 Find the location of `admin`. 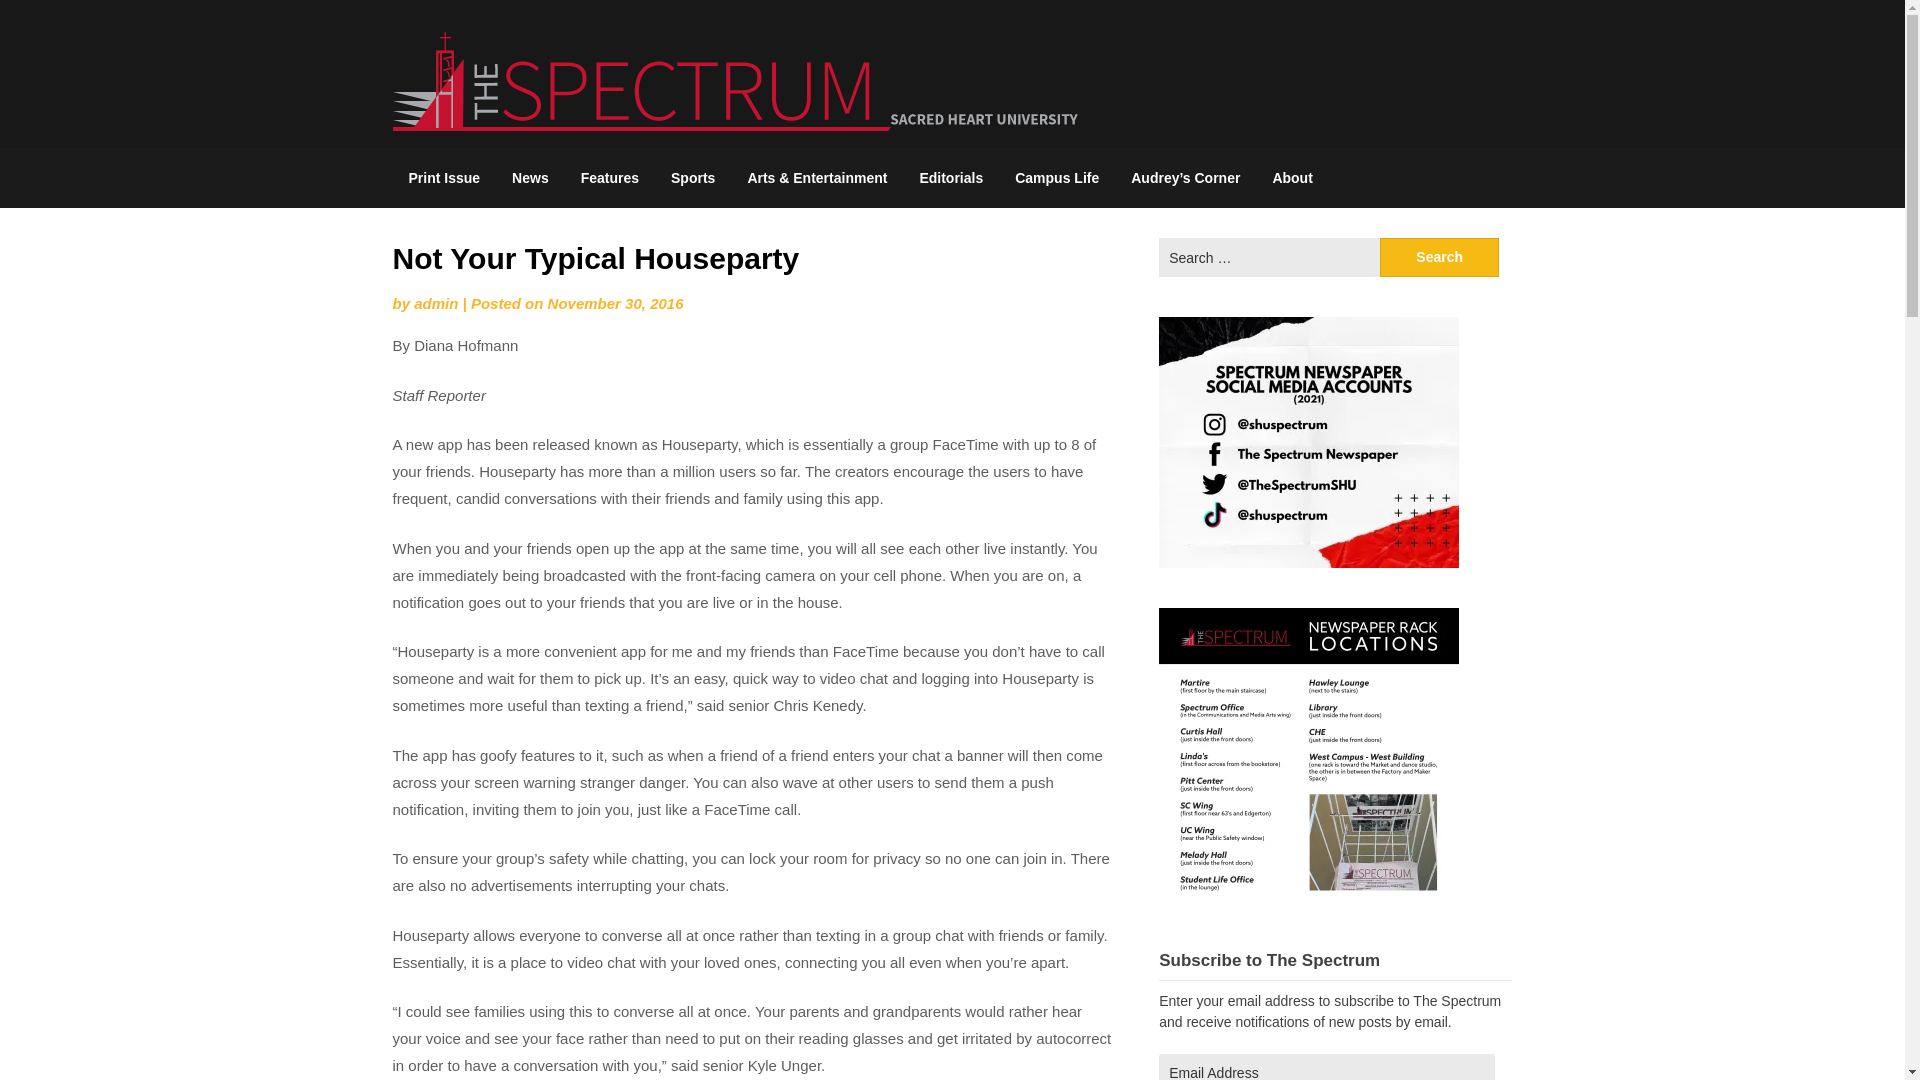

admin is located at coordinates (436, 303).